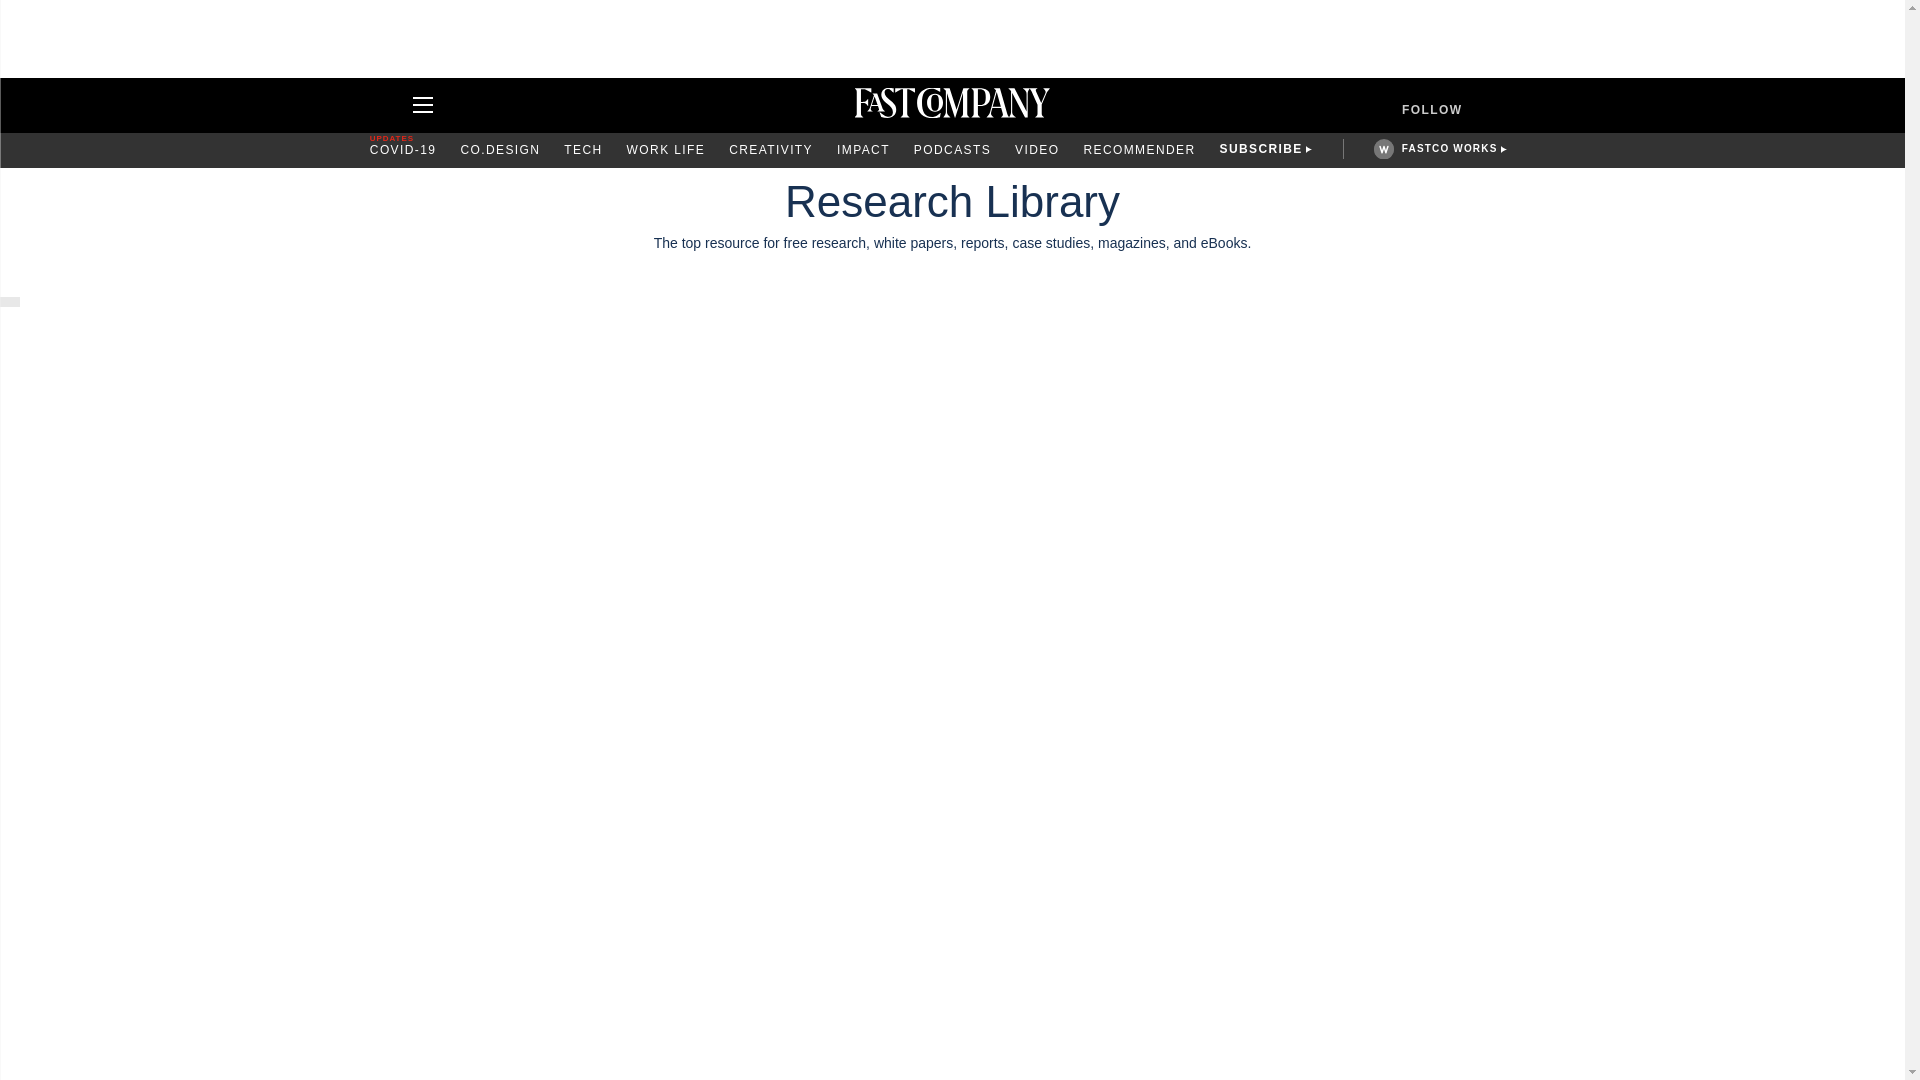 This screenshot has height=1080, width=1920. What do you see at coordinates (500, 150) in the screenshot?
I see `Co.Design` at bounding box center [500, 150].